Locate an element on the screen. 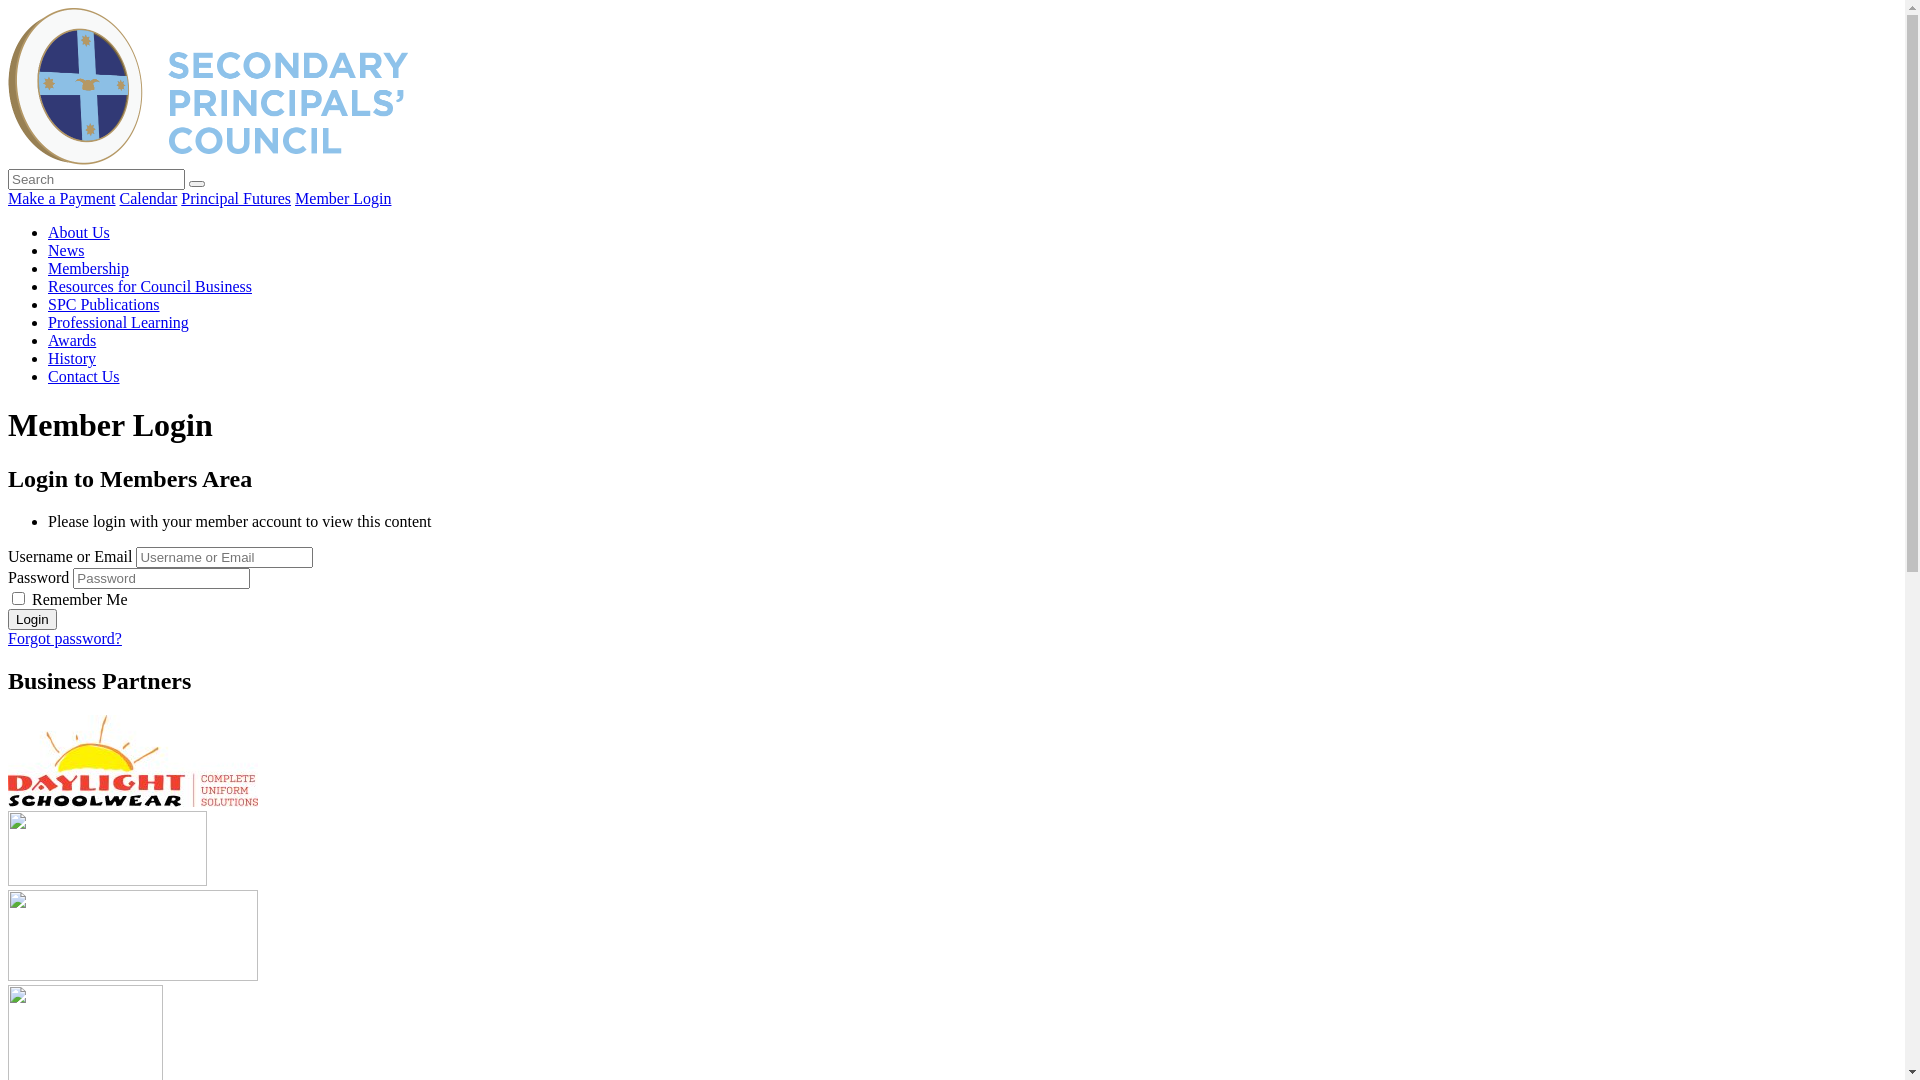 The image size is (1920, 1080). News is located at coordinates (66, 250).